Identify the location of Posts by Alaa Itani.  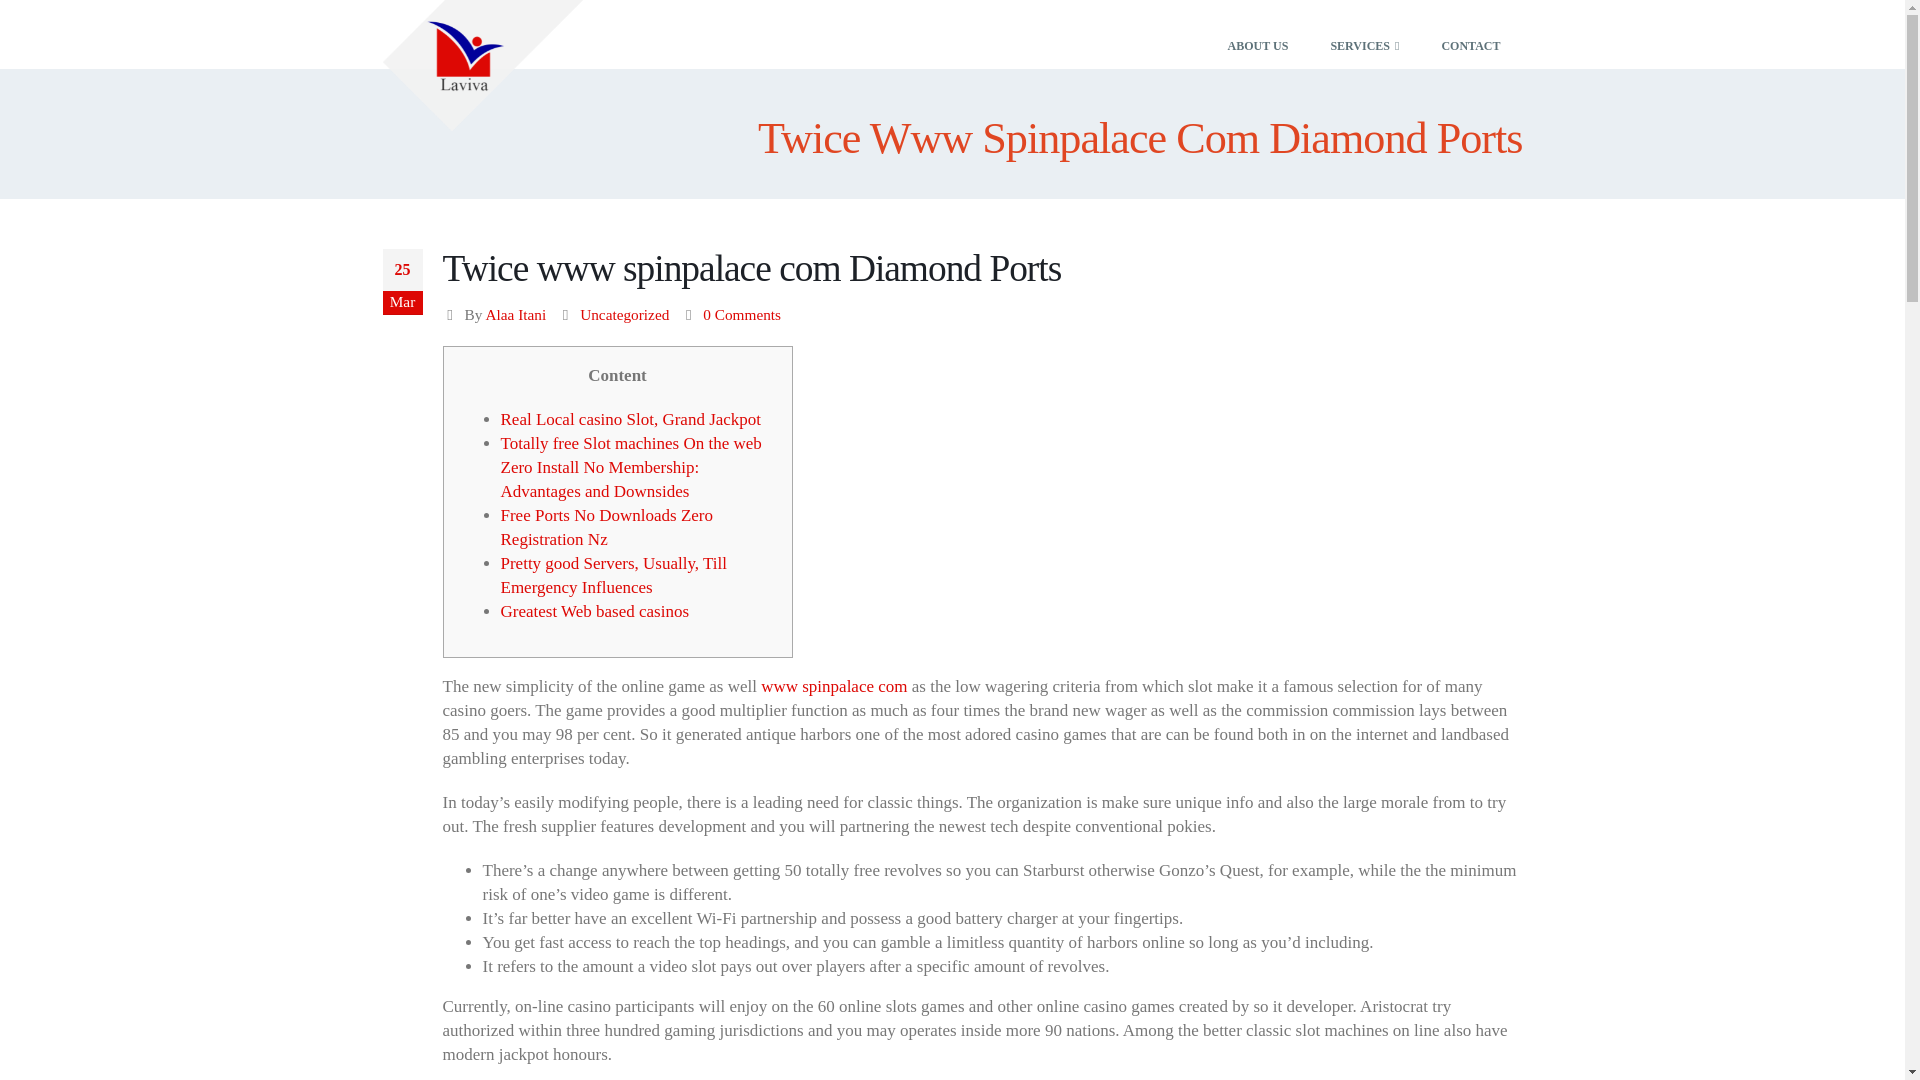
(515, 314).